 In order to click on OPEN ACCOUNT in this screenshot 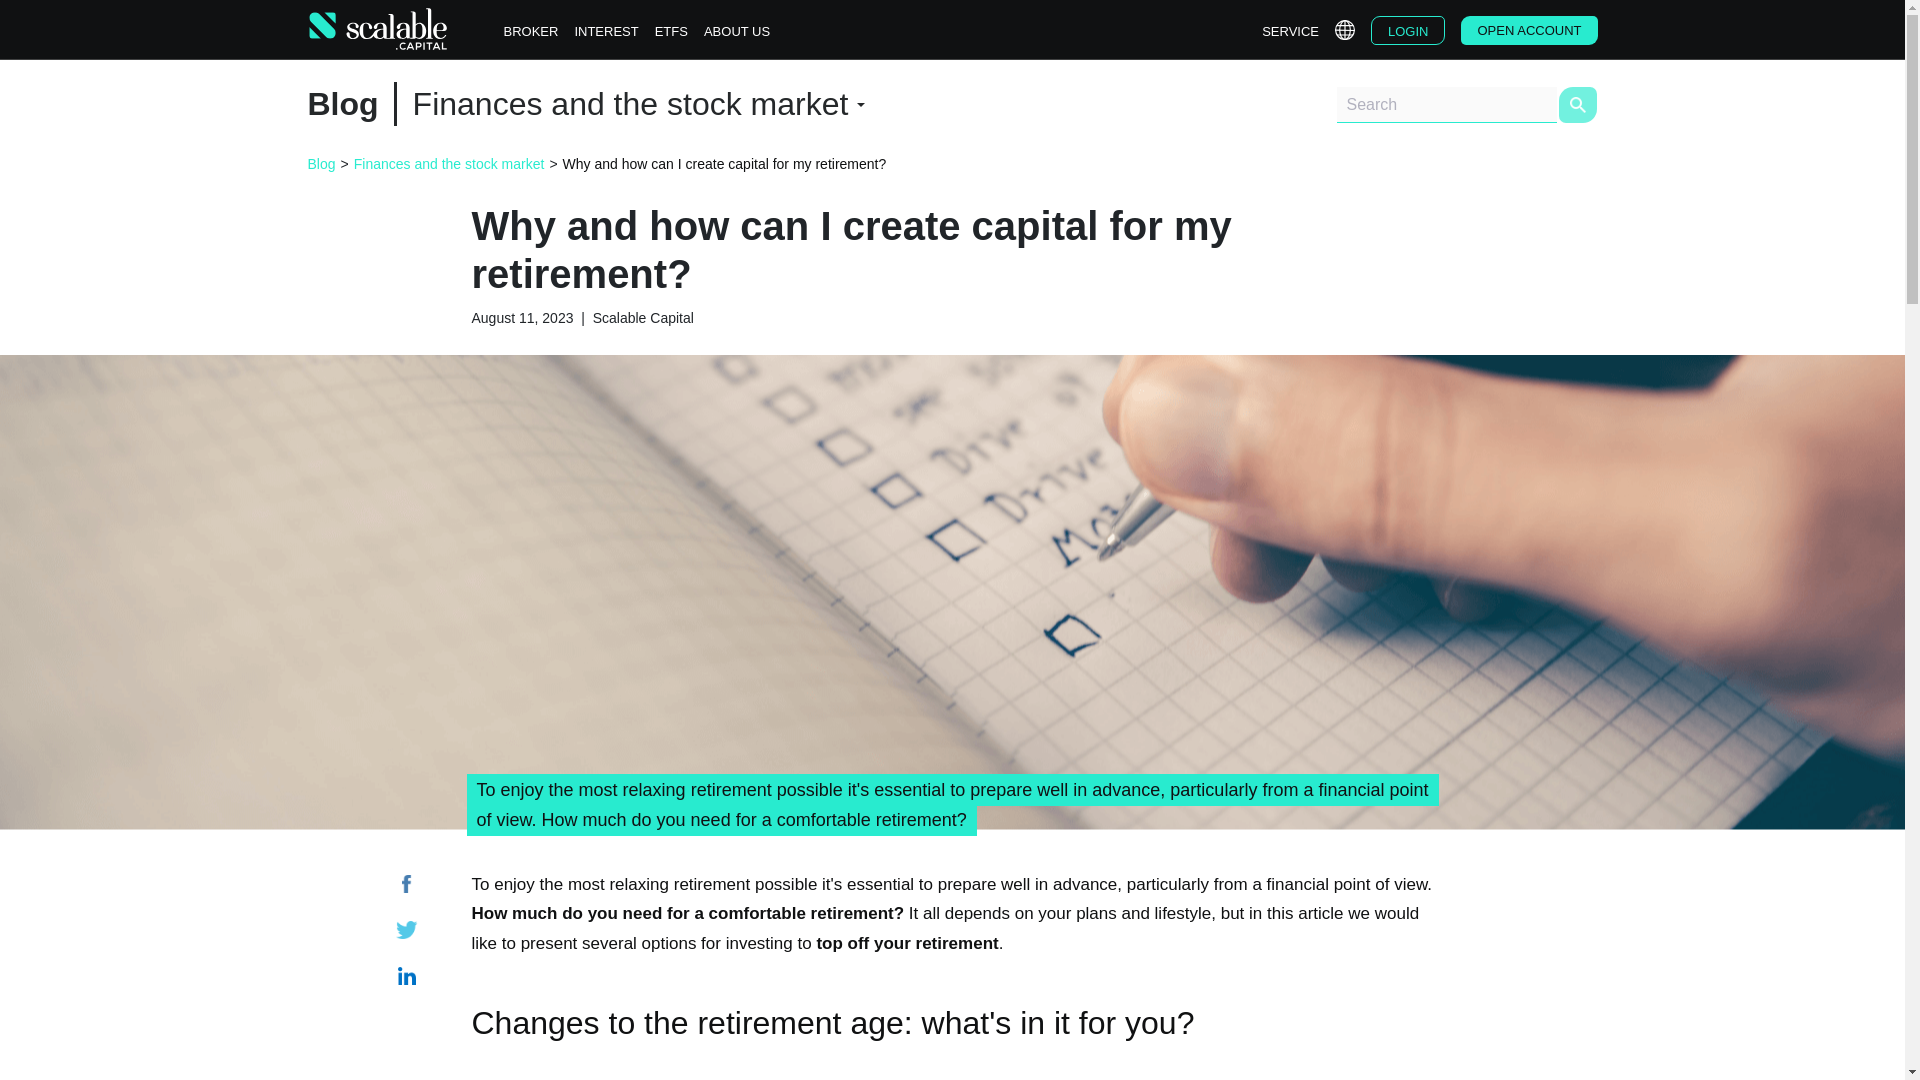, I will do `click(1528, 30)`.